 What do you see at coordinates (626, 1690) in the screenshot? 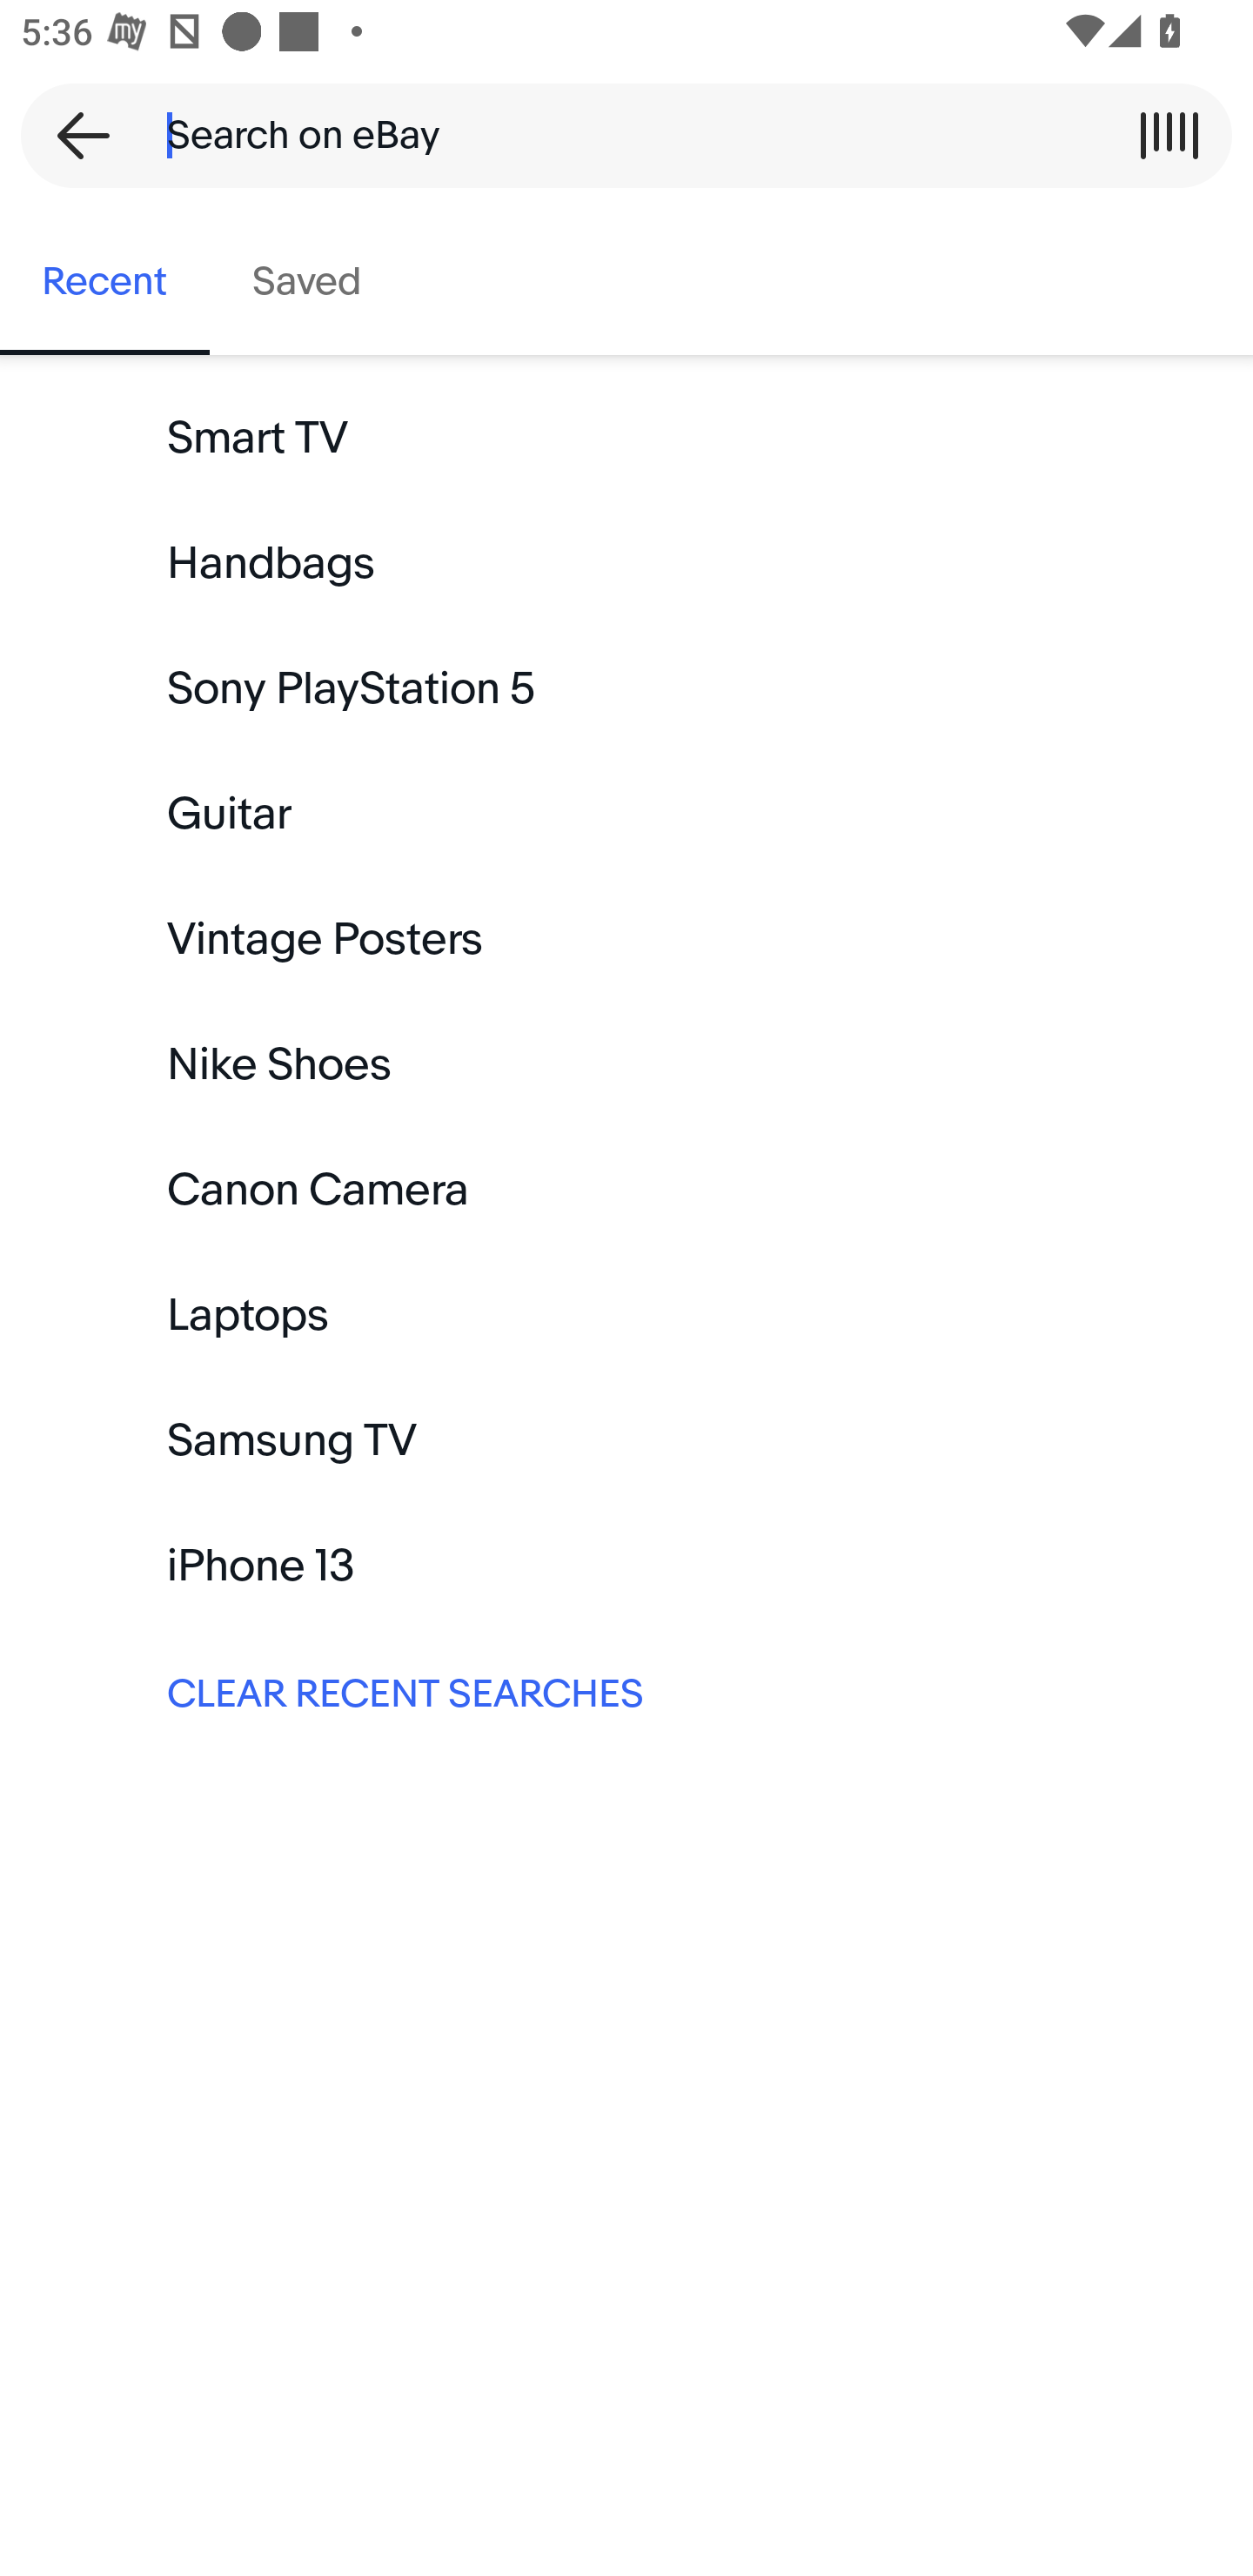
I see `CLEAR RECENT SEARCHES` at bounding box center [626, 1690].